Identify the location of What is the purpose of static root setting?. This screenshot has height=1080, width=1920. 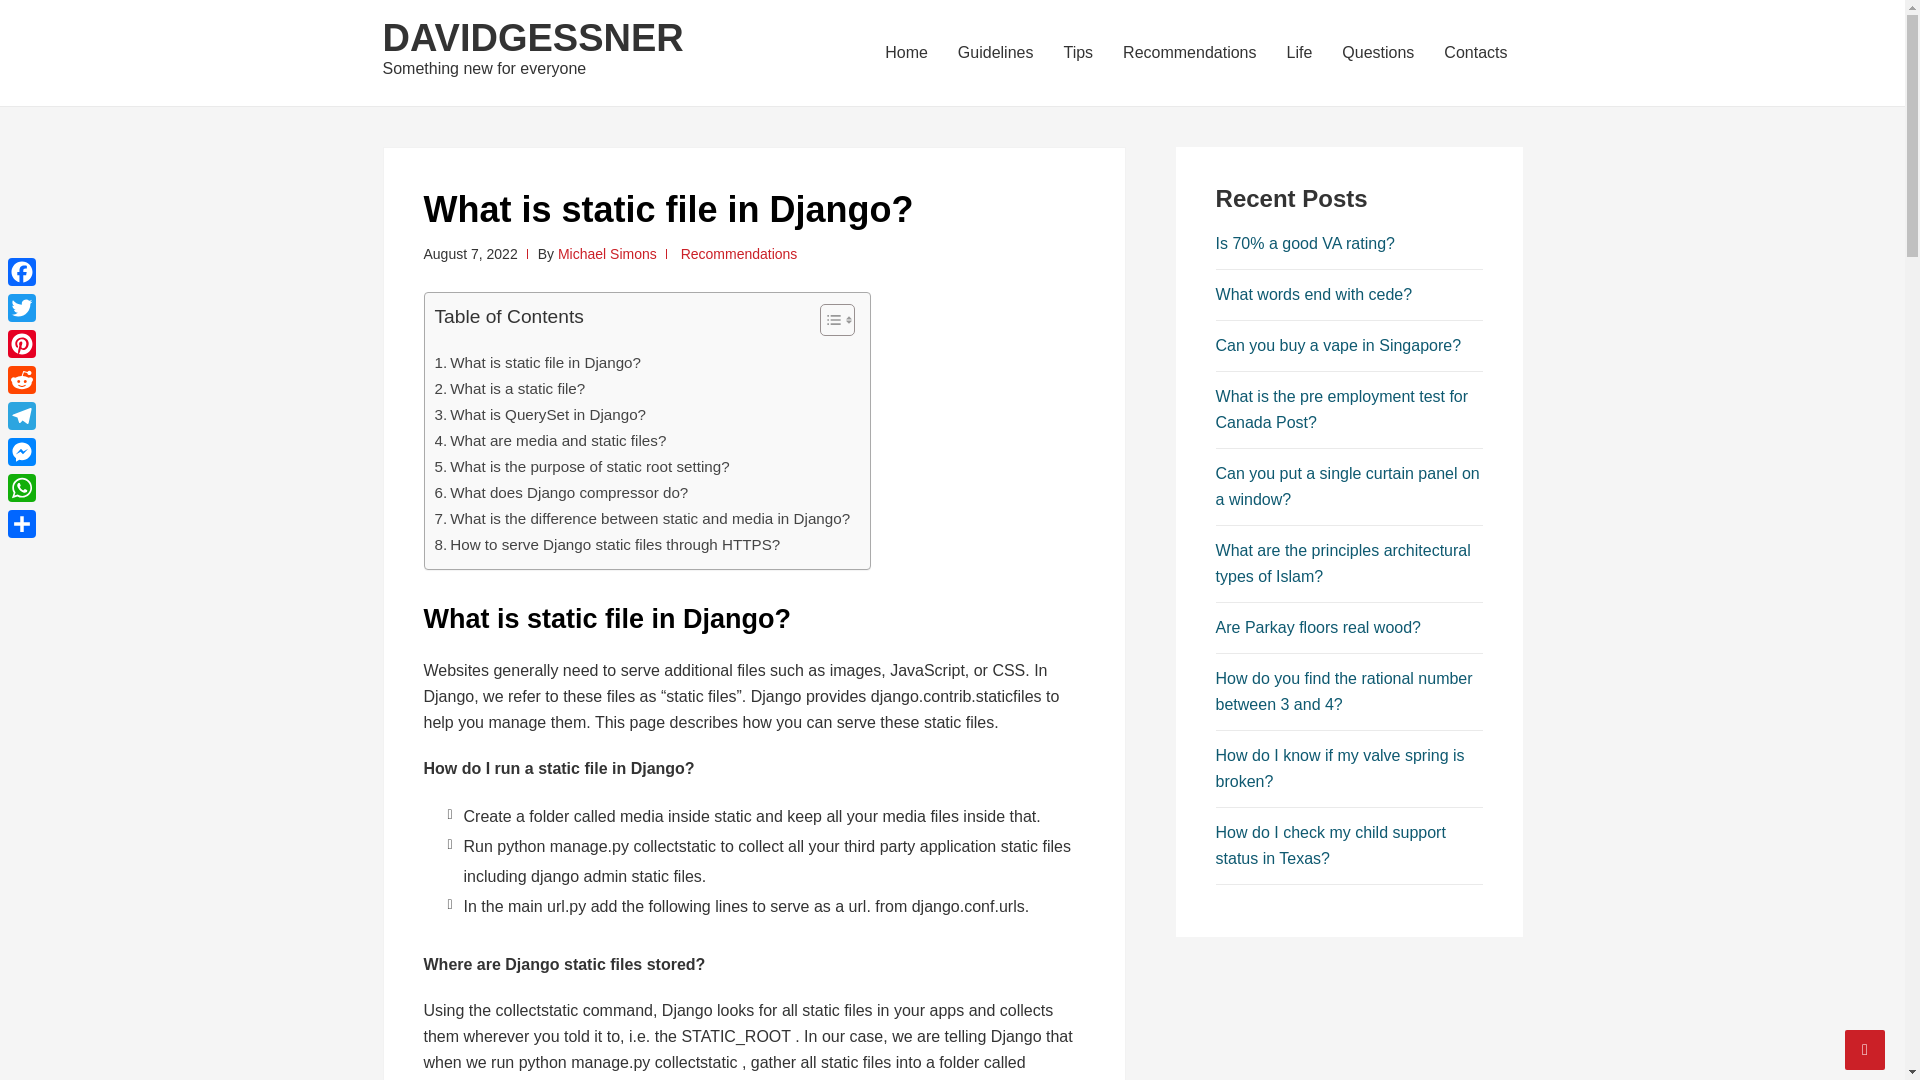
(581, 466).